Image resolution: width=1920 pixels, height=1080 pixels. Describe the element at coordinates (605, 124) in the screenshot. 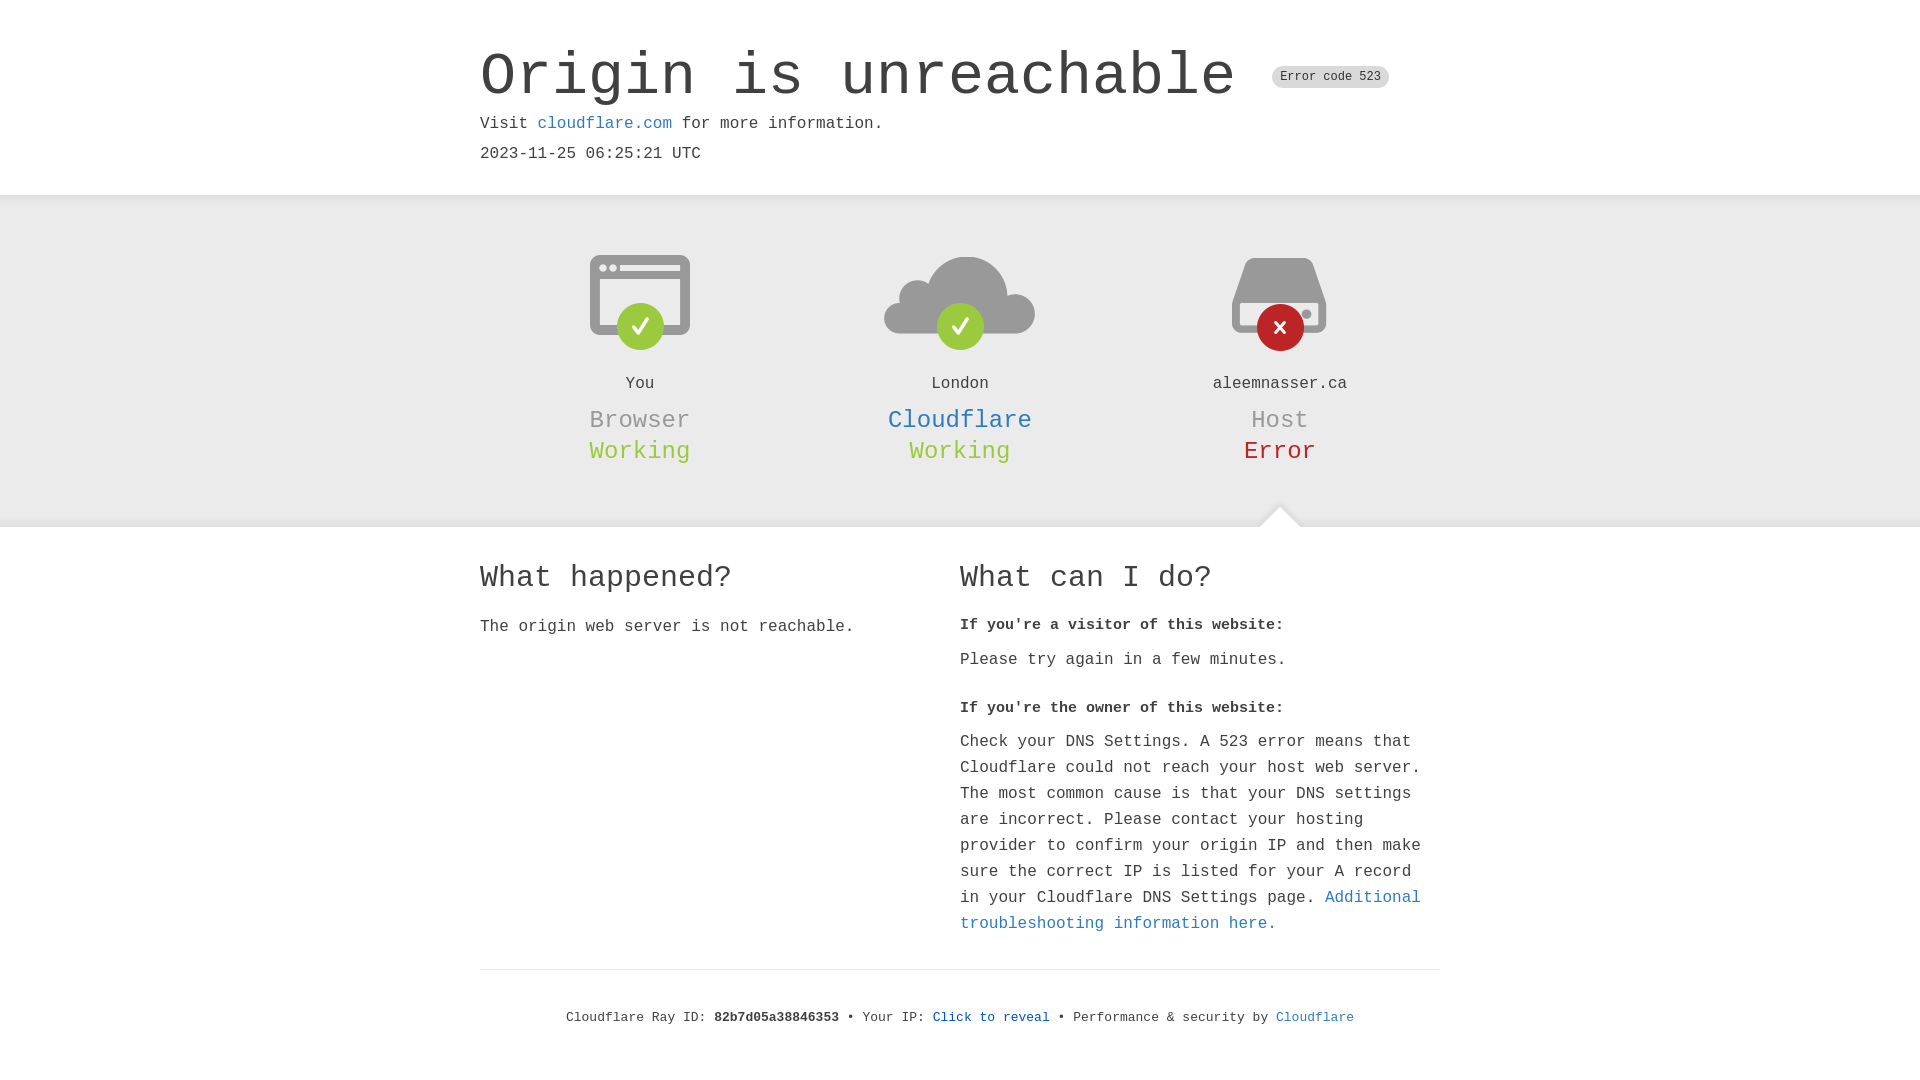

I see `cloudflare.com` at that location.